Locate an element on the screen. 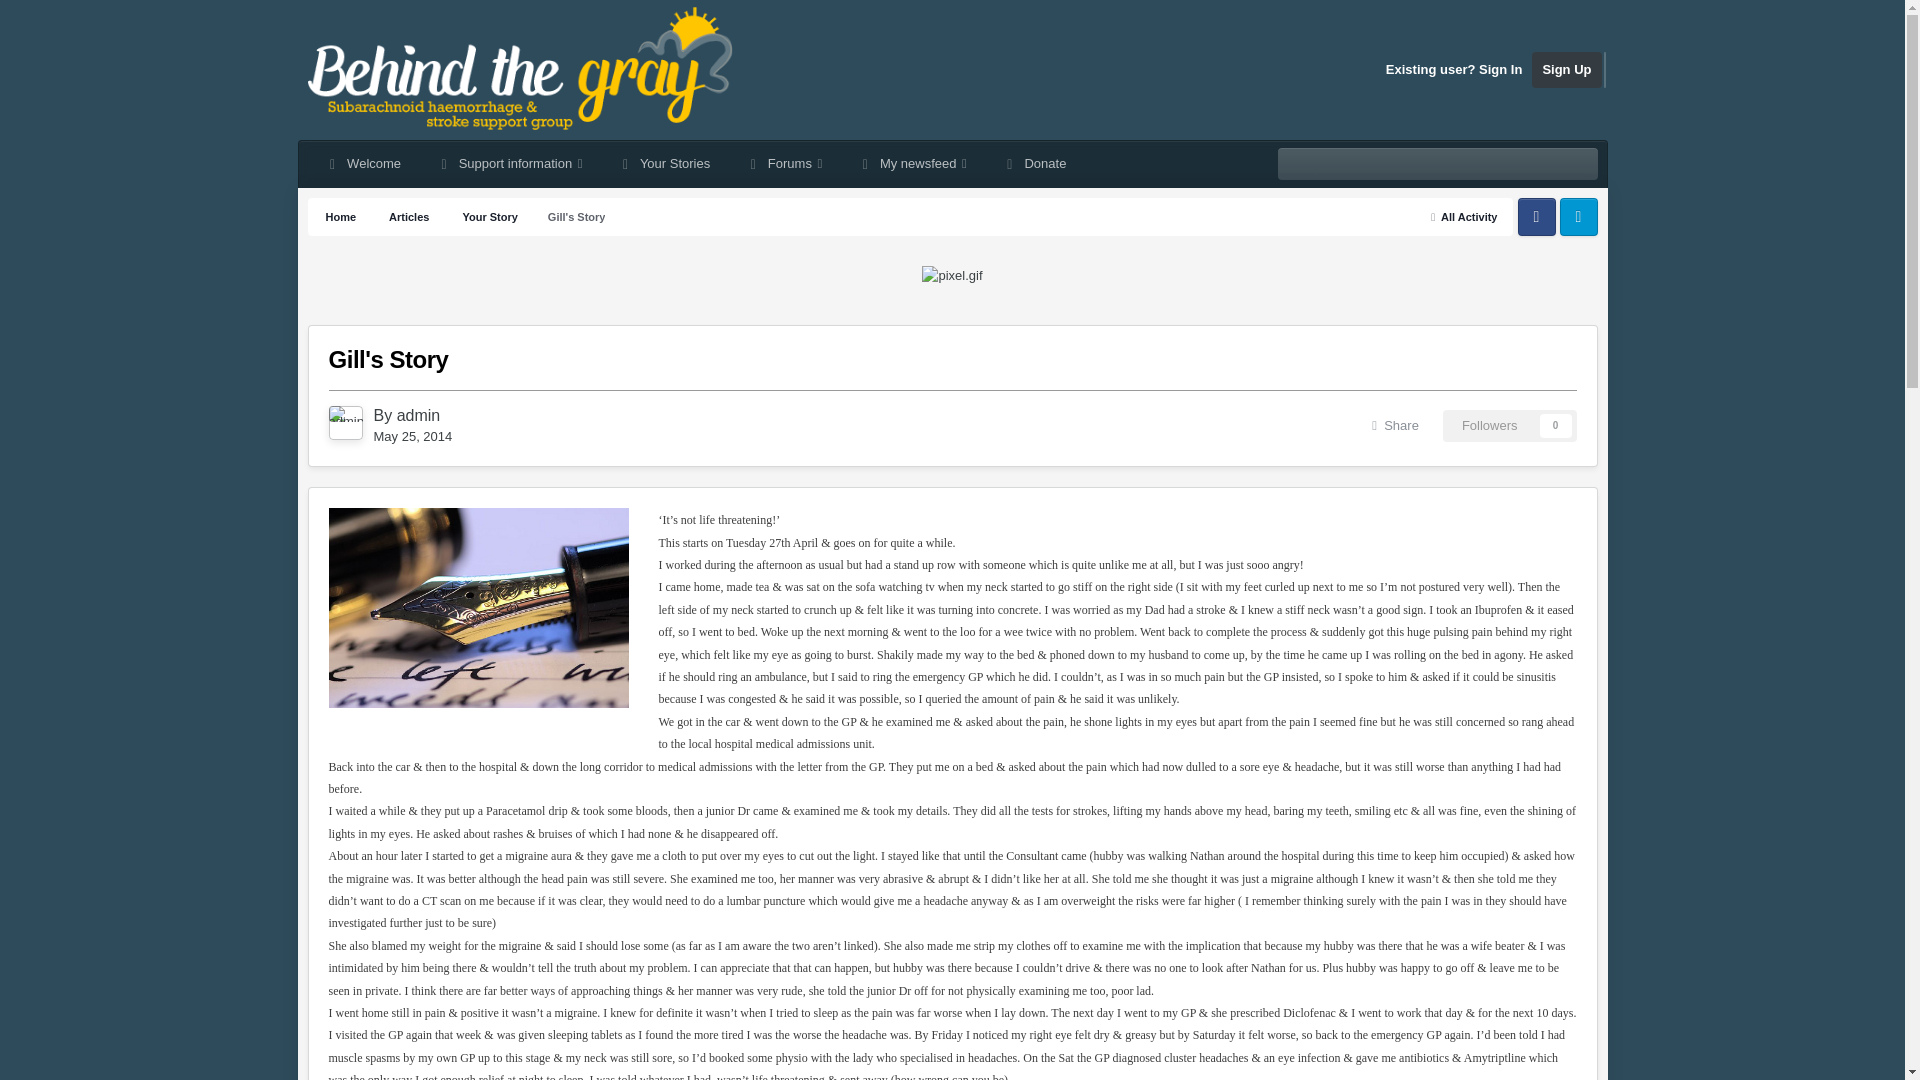  Sign Up is located at coordinates (1566, 69).